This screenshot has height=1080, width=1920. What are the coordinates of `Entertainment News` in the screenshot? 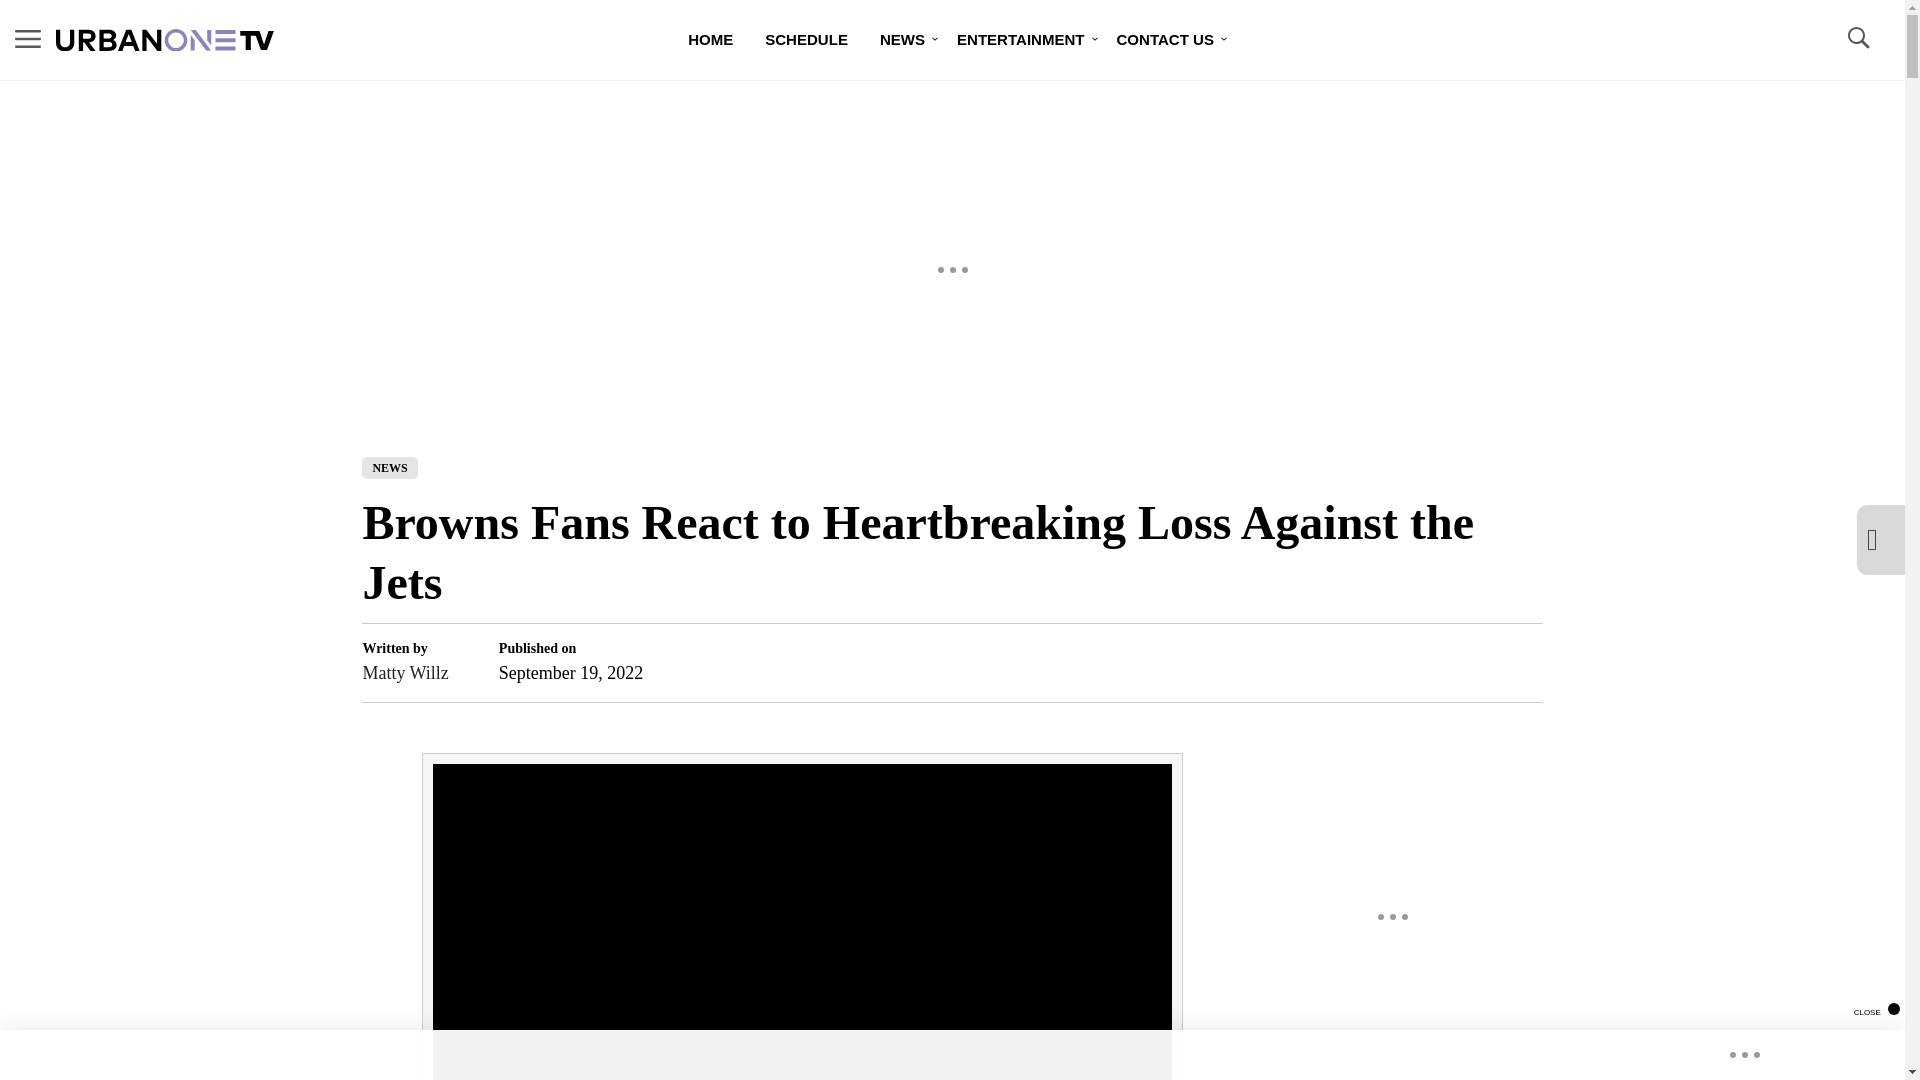 It's located at (1020, 40).